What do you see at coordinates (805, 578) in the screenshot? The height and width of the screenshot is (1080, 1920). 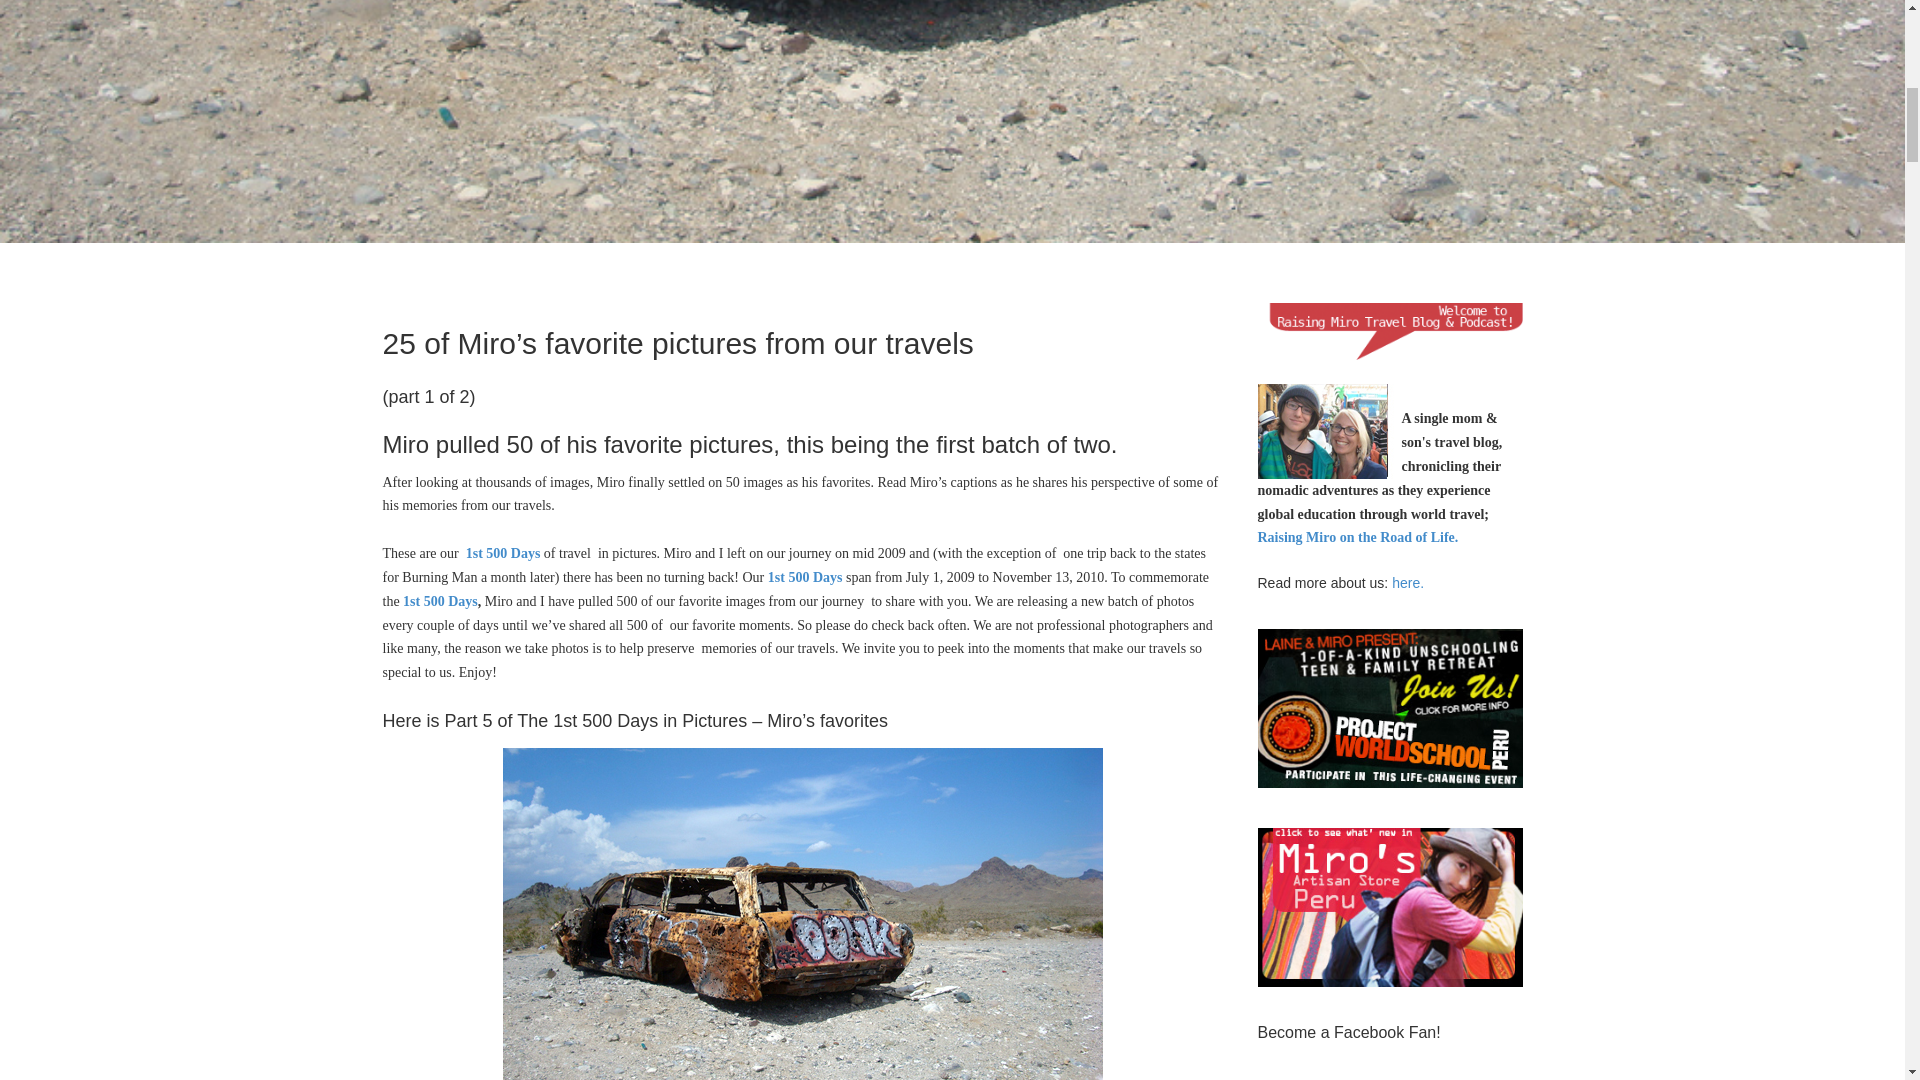 I see `1st 500 Days` at bounding box center [805, 578].